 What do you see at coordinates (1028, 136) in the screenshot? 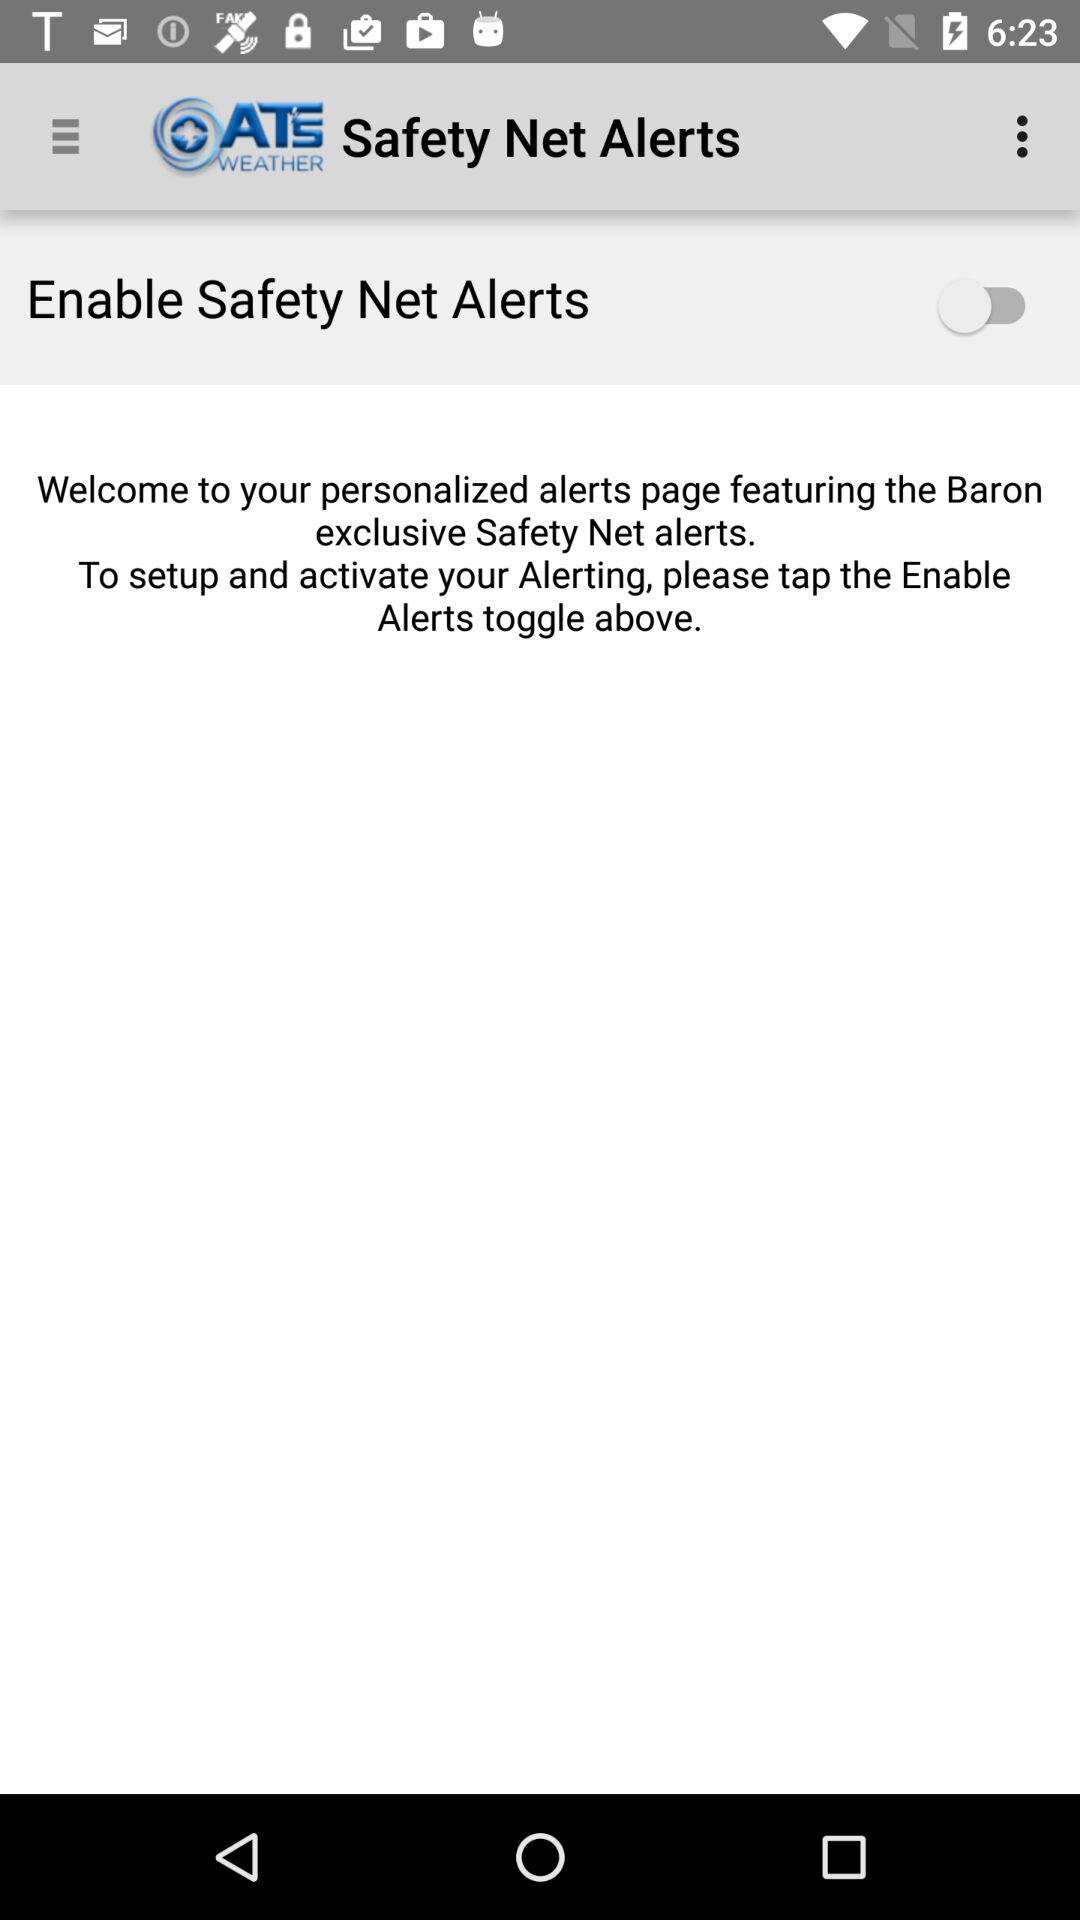
I see `press app to the right of the safety net alerts app` at bounding box center [1028, 136].